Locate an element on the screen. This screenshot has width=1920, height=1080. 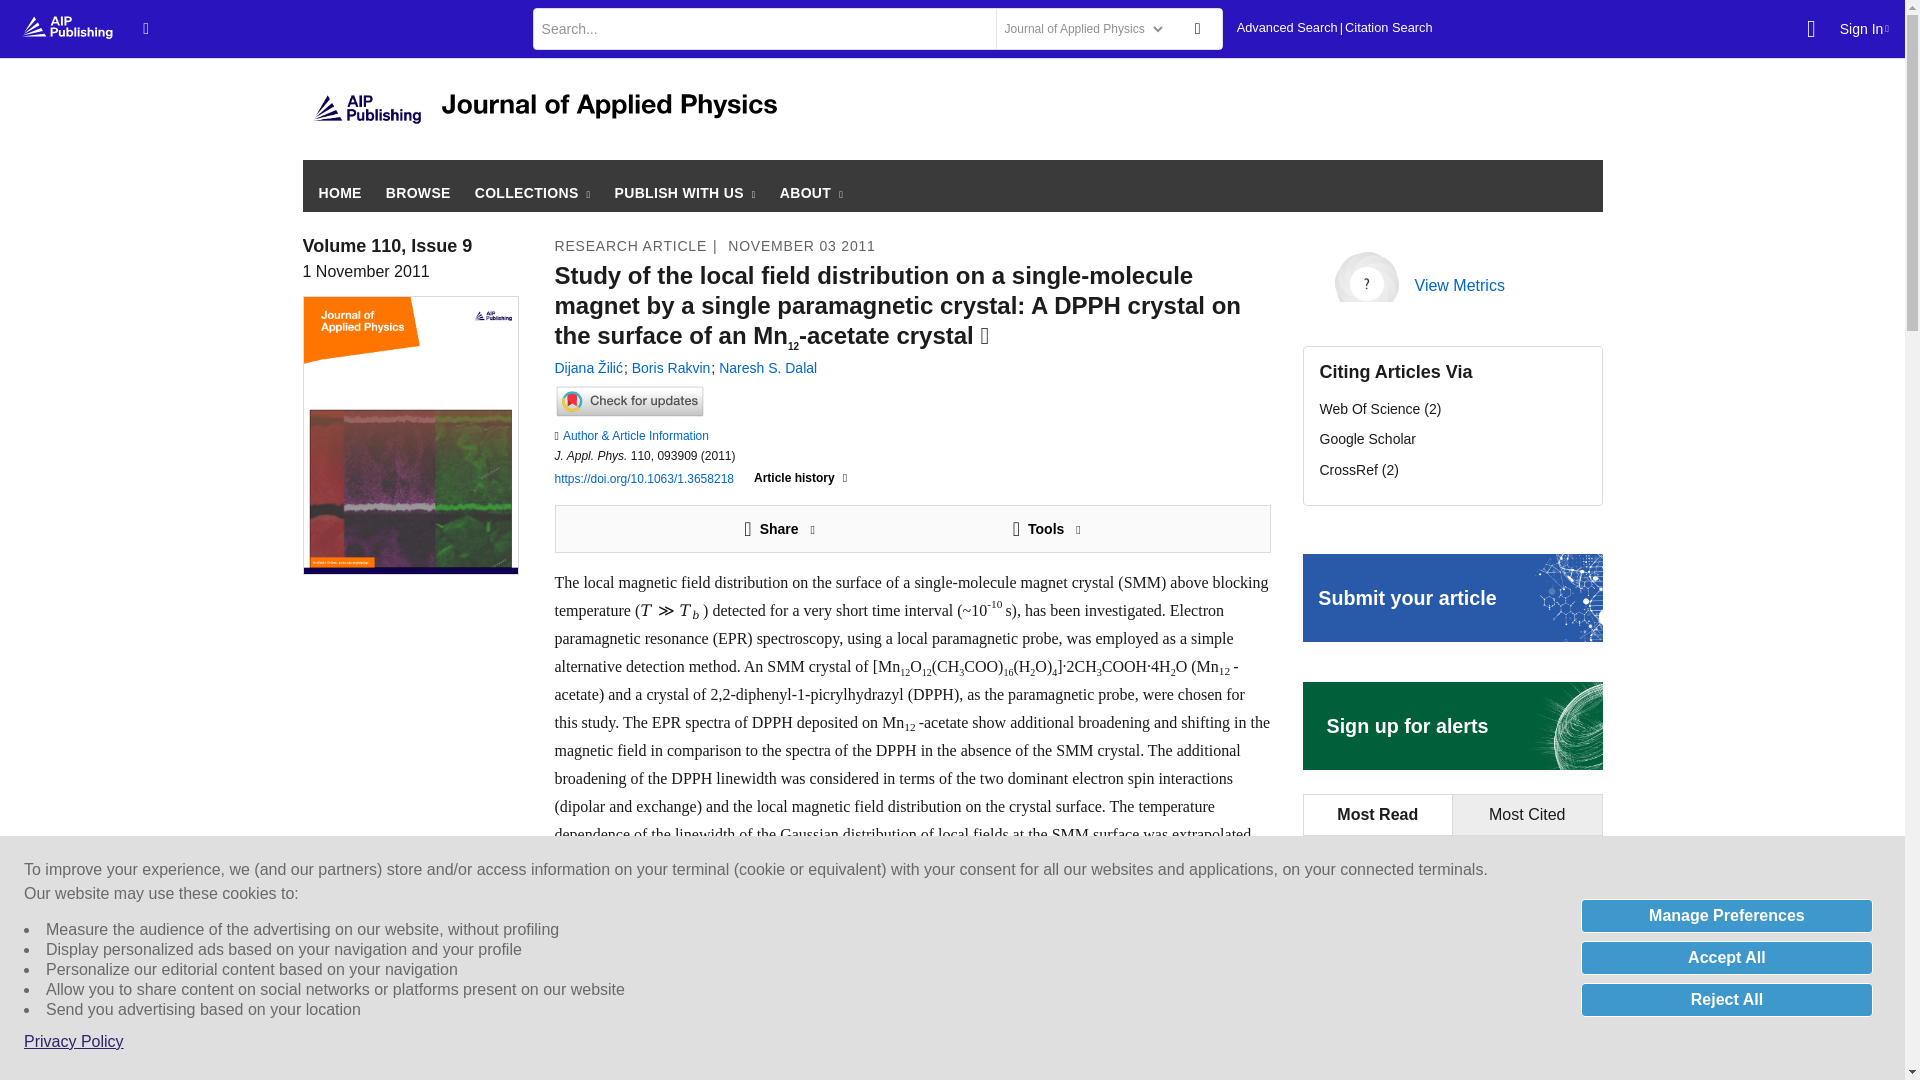
Privacy Policy is located at coordinates (74, 1042).